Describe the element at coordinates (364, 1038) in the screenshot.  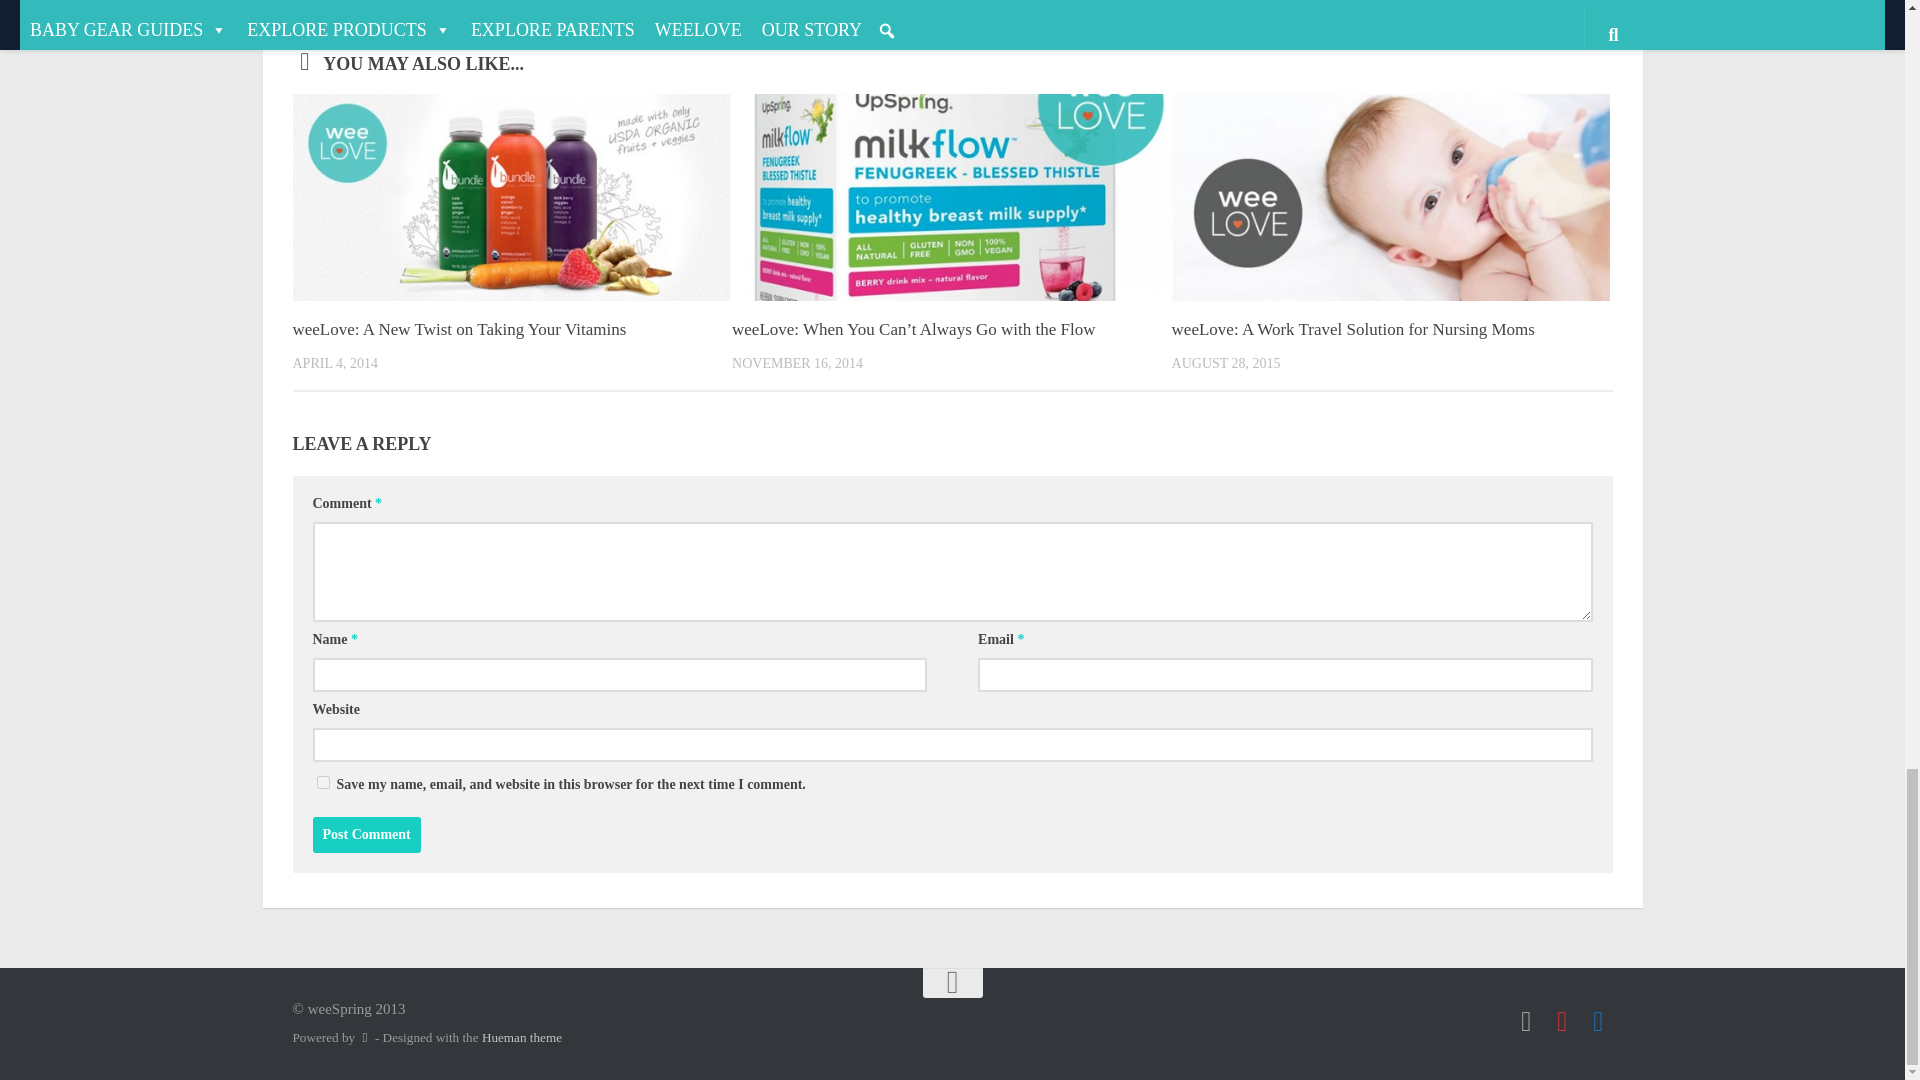
I see `Powered by WordPress` at that location.